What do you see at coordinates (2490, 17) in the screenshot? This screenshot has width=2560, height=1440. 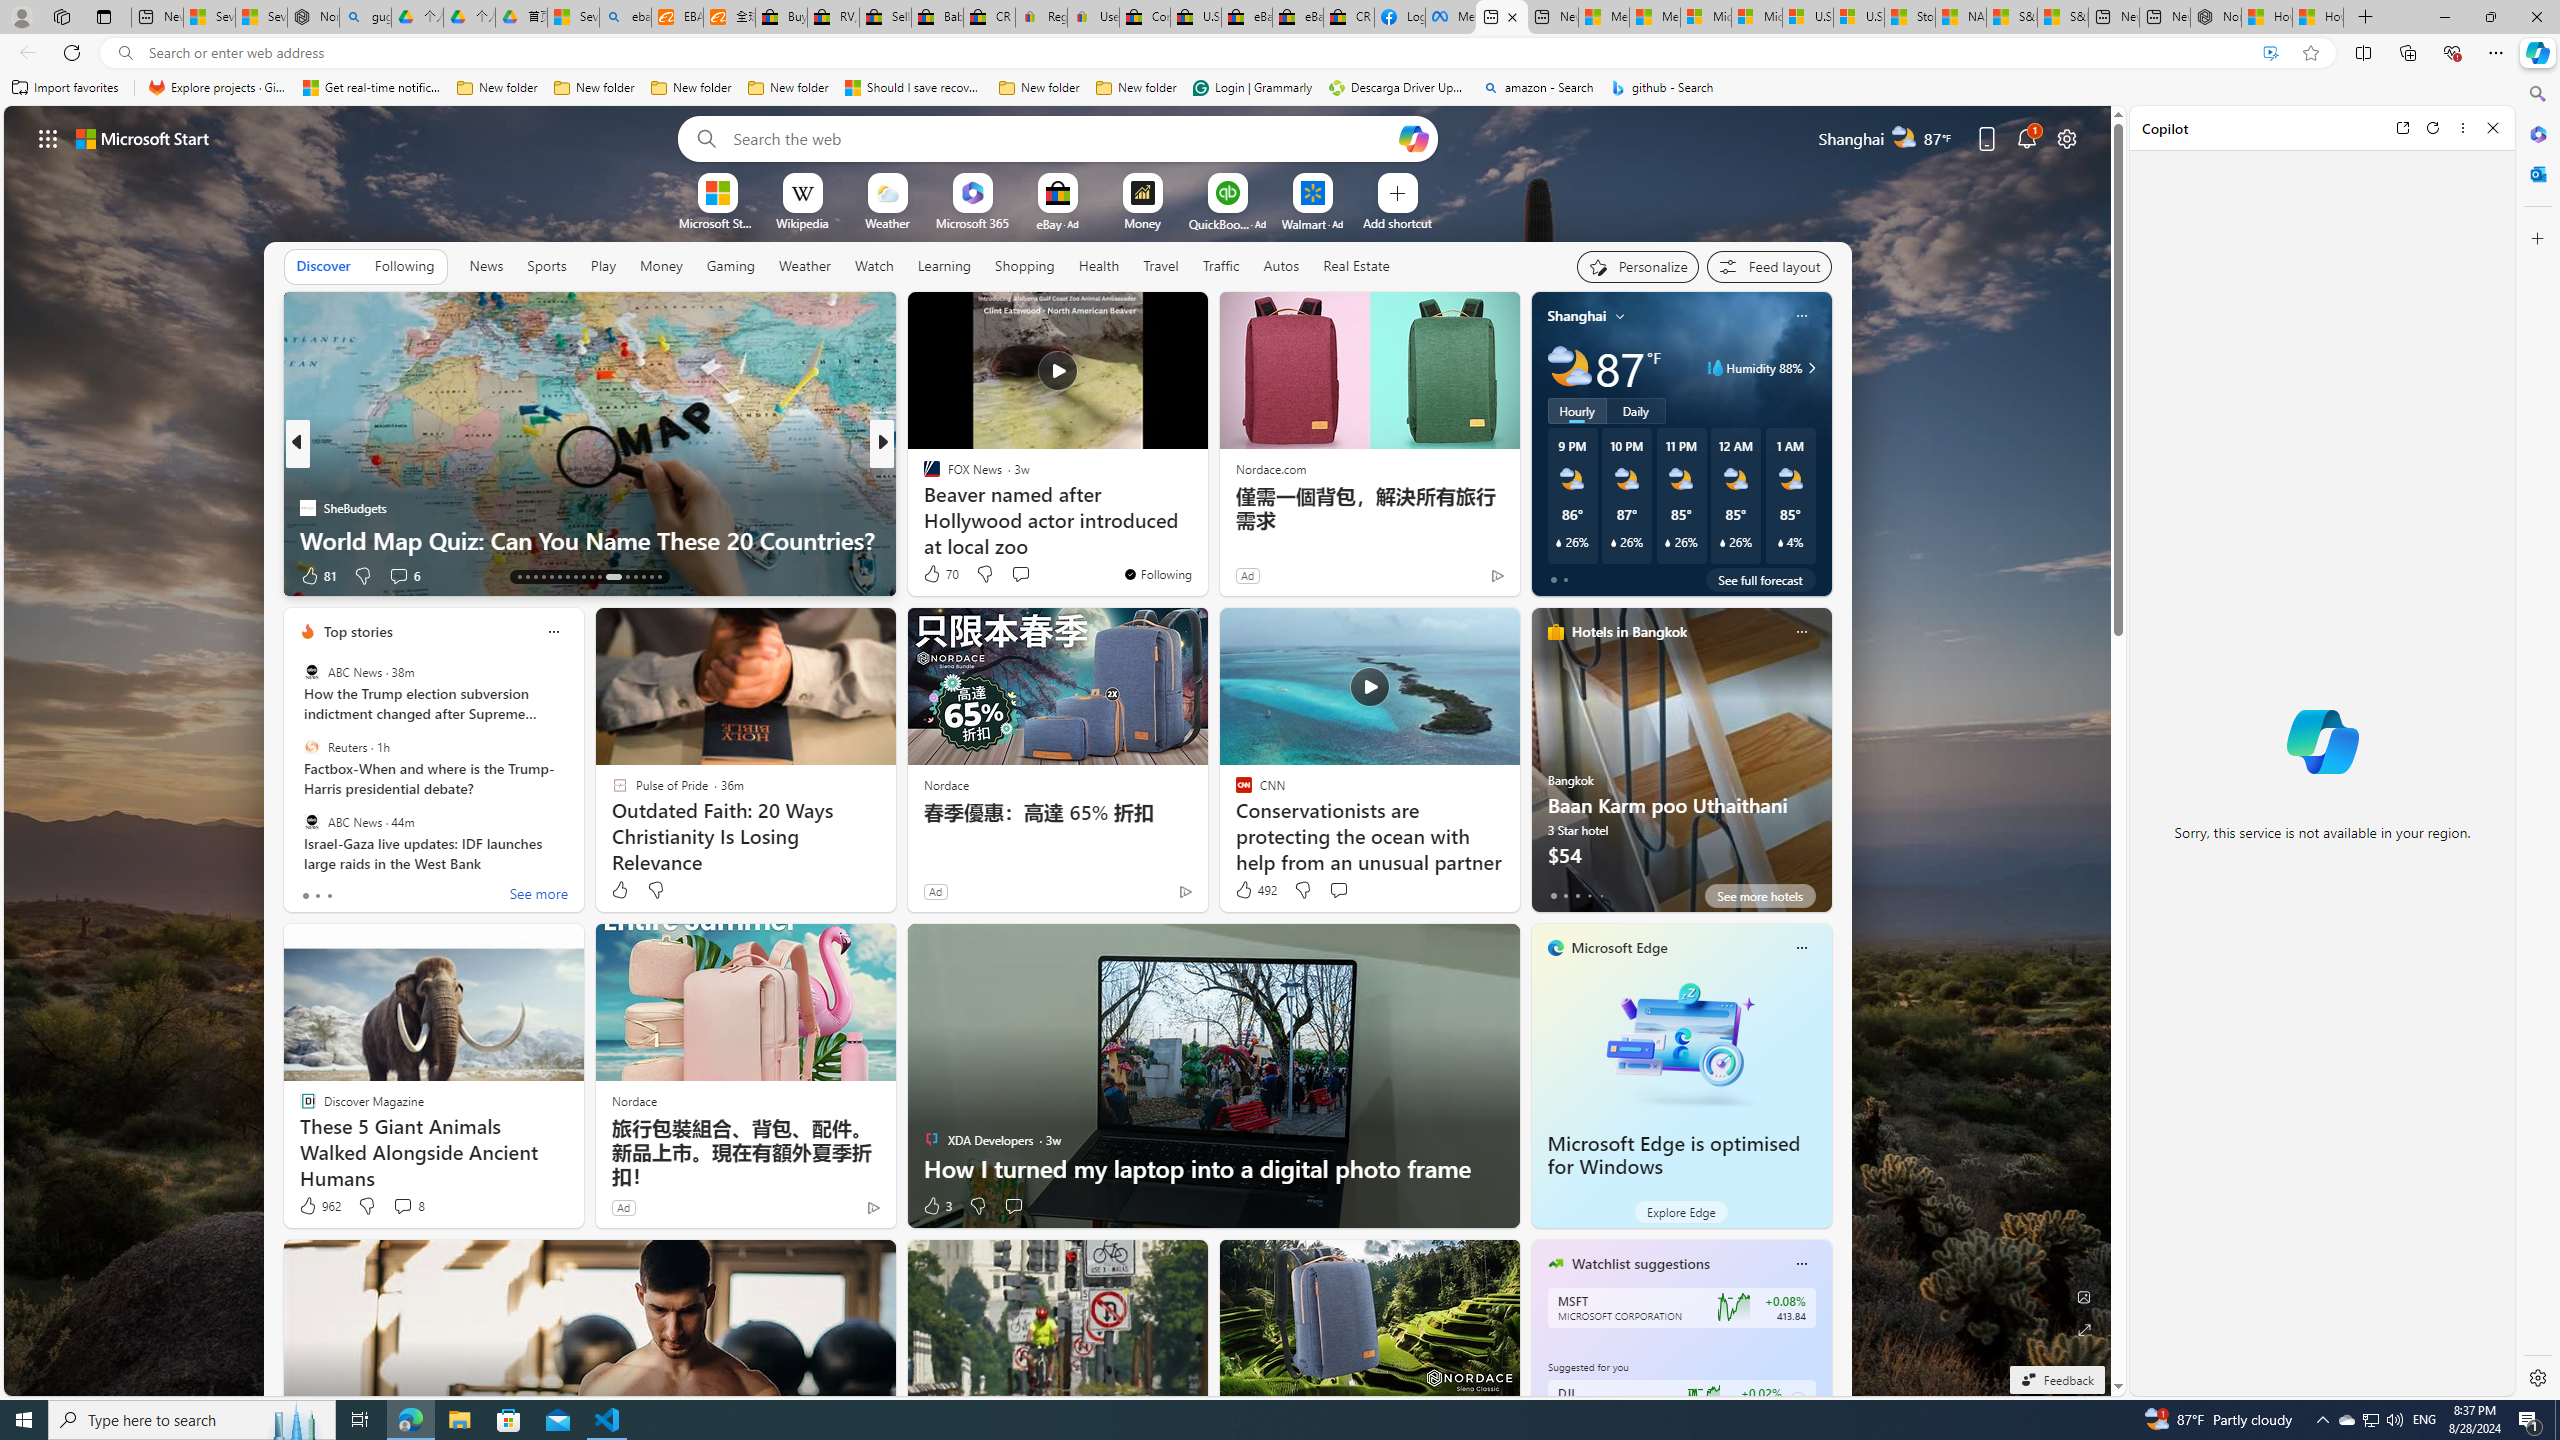 I see `Restore` at bounding box center [2490, 17].